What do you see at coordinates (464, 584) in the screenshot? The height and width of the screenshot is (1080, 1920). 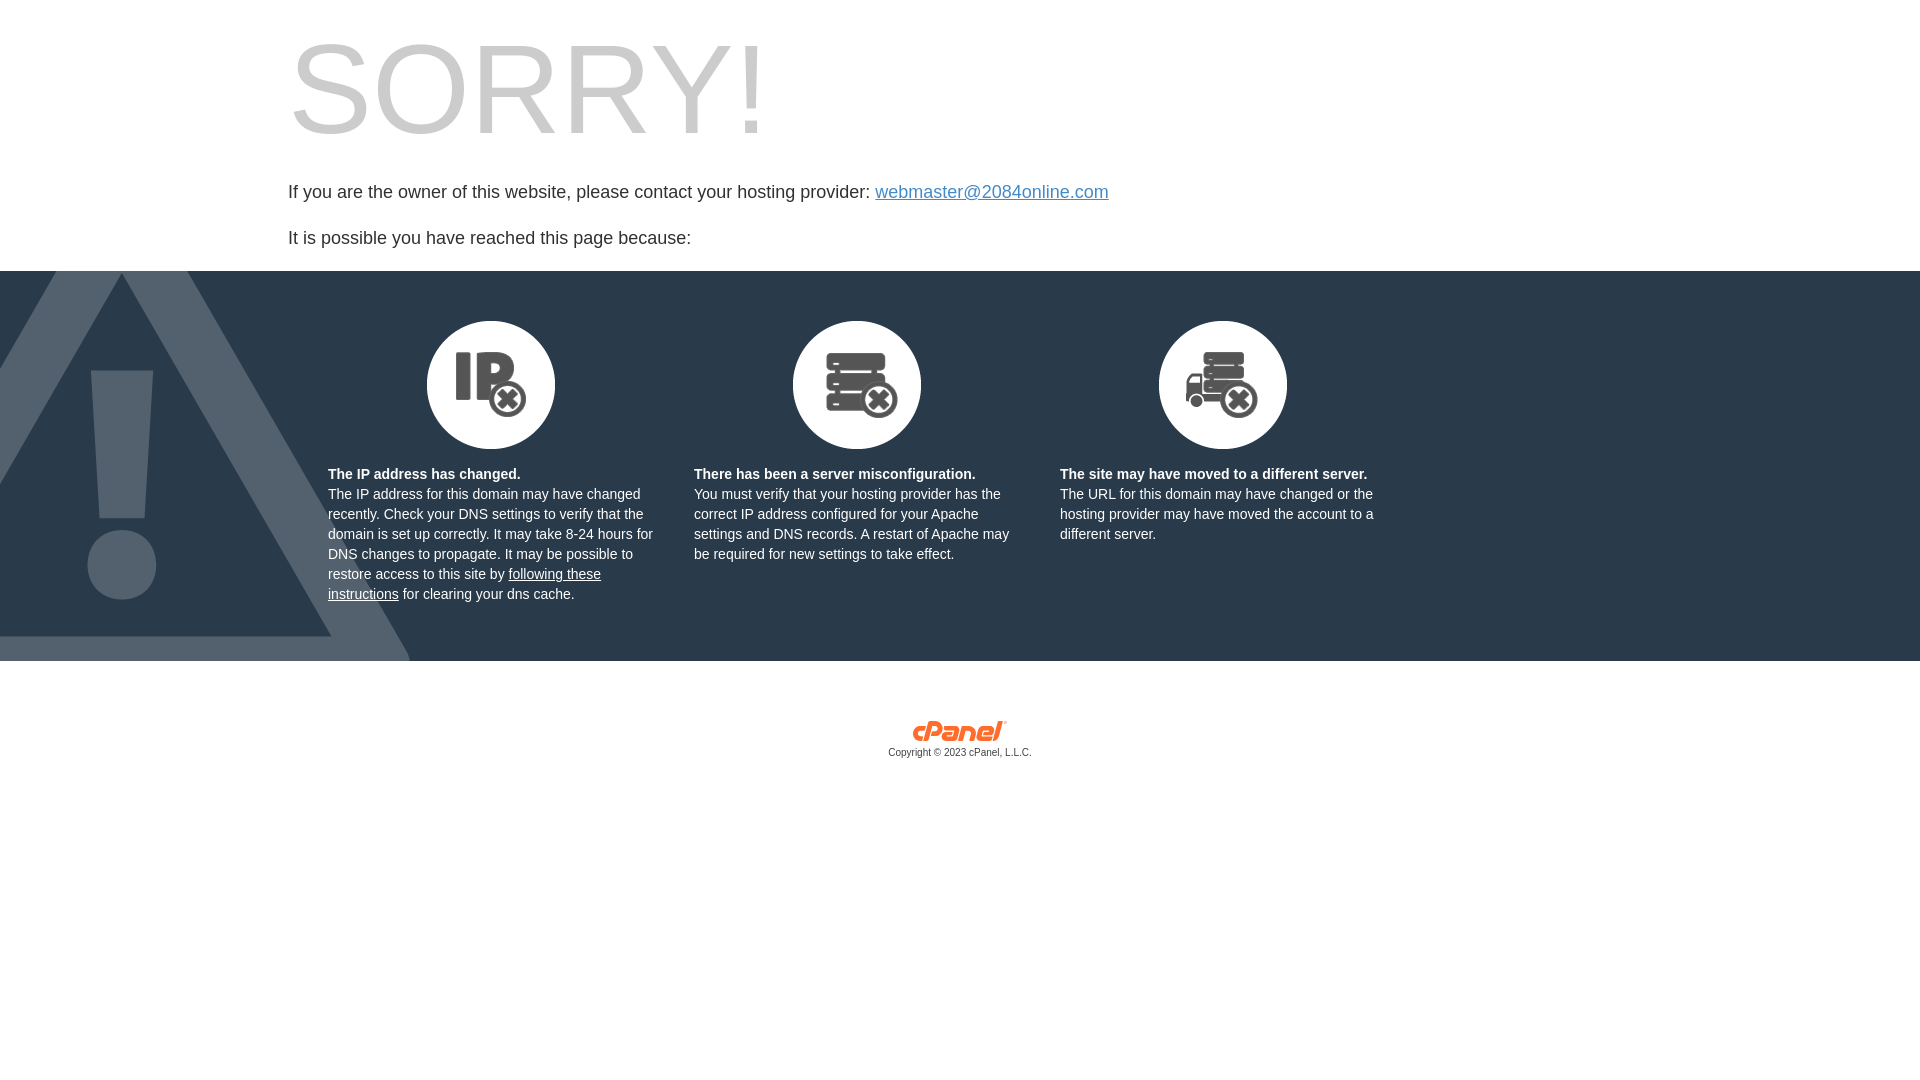 I see `following these instructions` at bounding box center [464, 584].